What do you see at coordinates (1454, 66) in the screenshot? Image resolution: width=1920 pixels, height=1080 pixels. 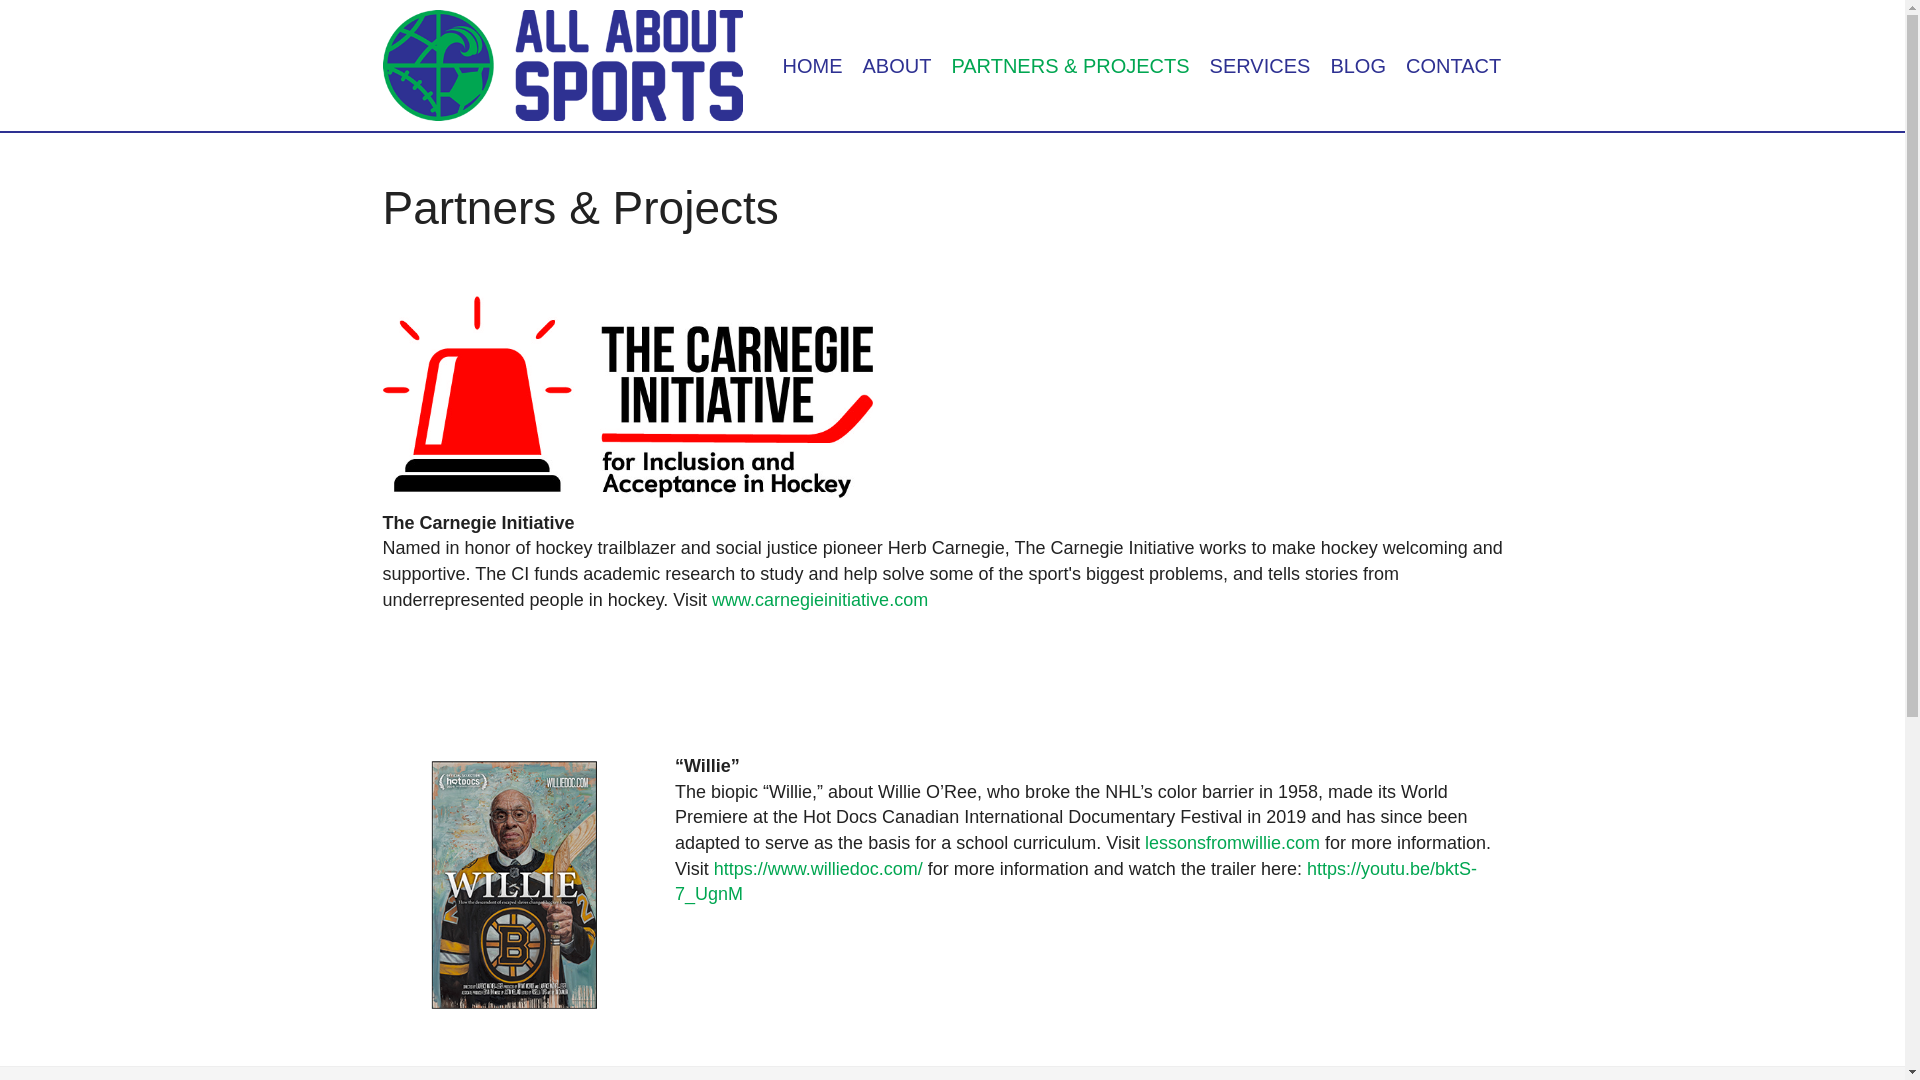 I see `CONTACT` at bounding box center [1454, 66].